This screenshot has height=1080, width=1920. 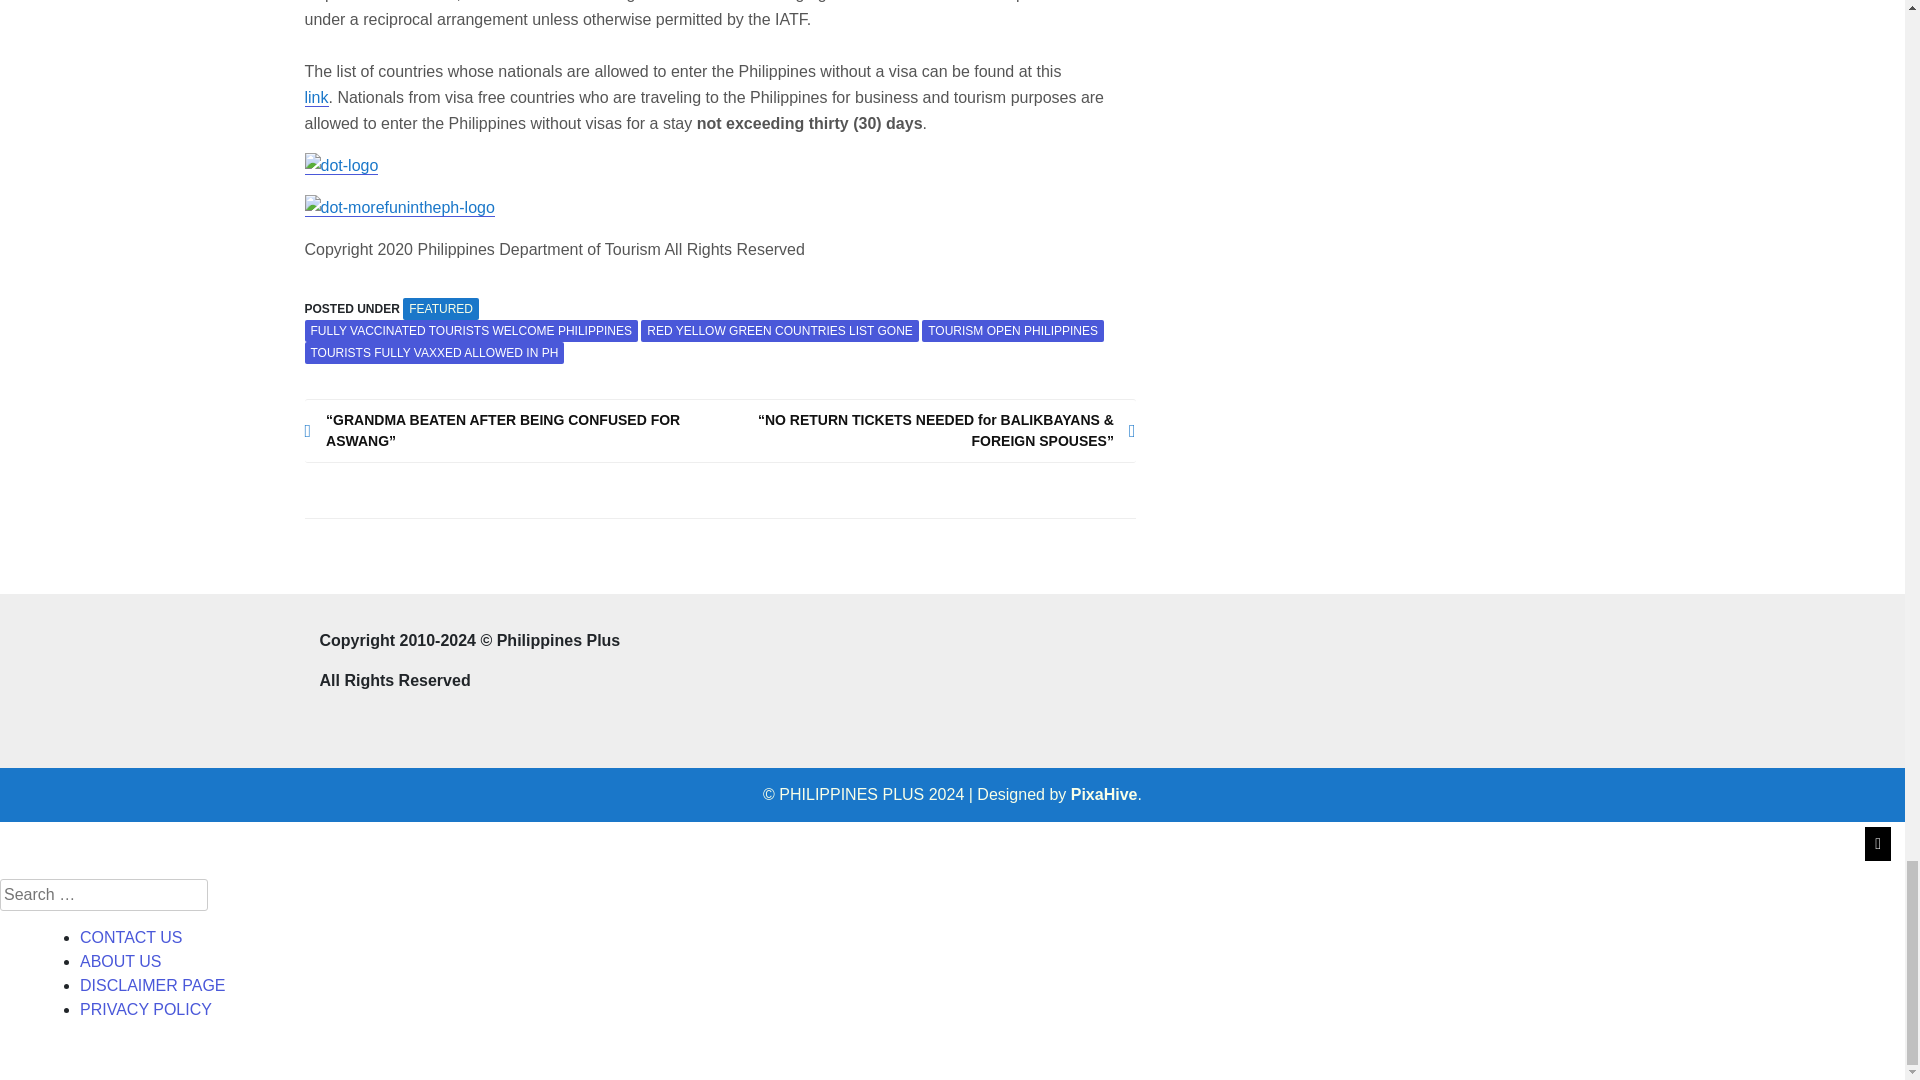 I want to click on TOURISM OPEN PHILIPPINES, so click(x=1012, y=330).